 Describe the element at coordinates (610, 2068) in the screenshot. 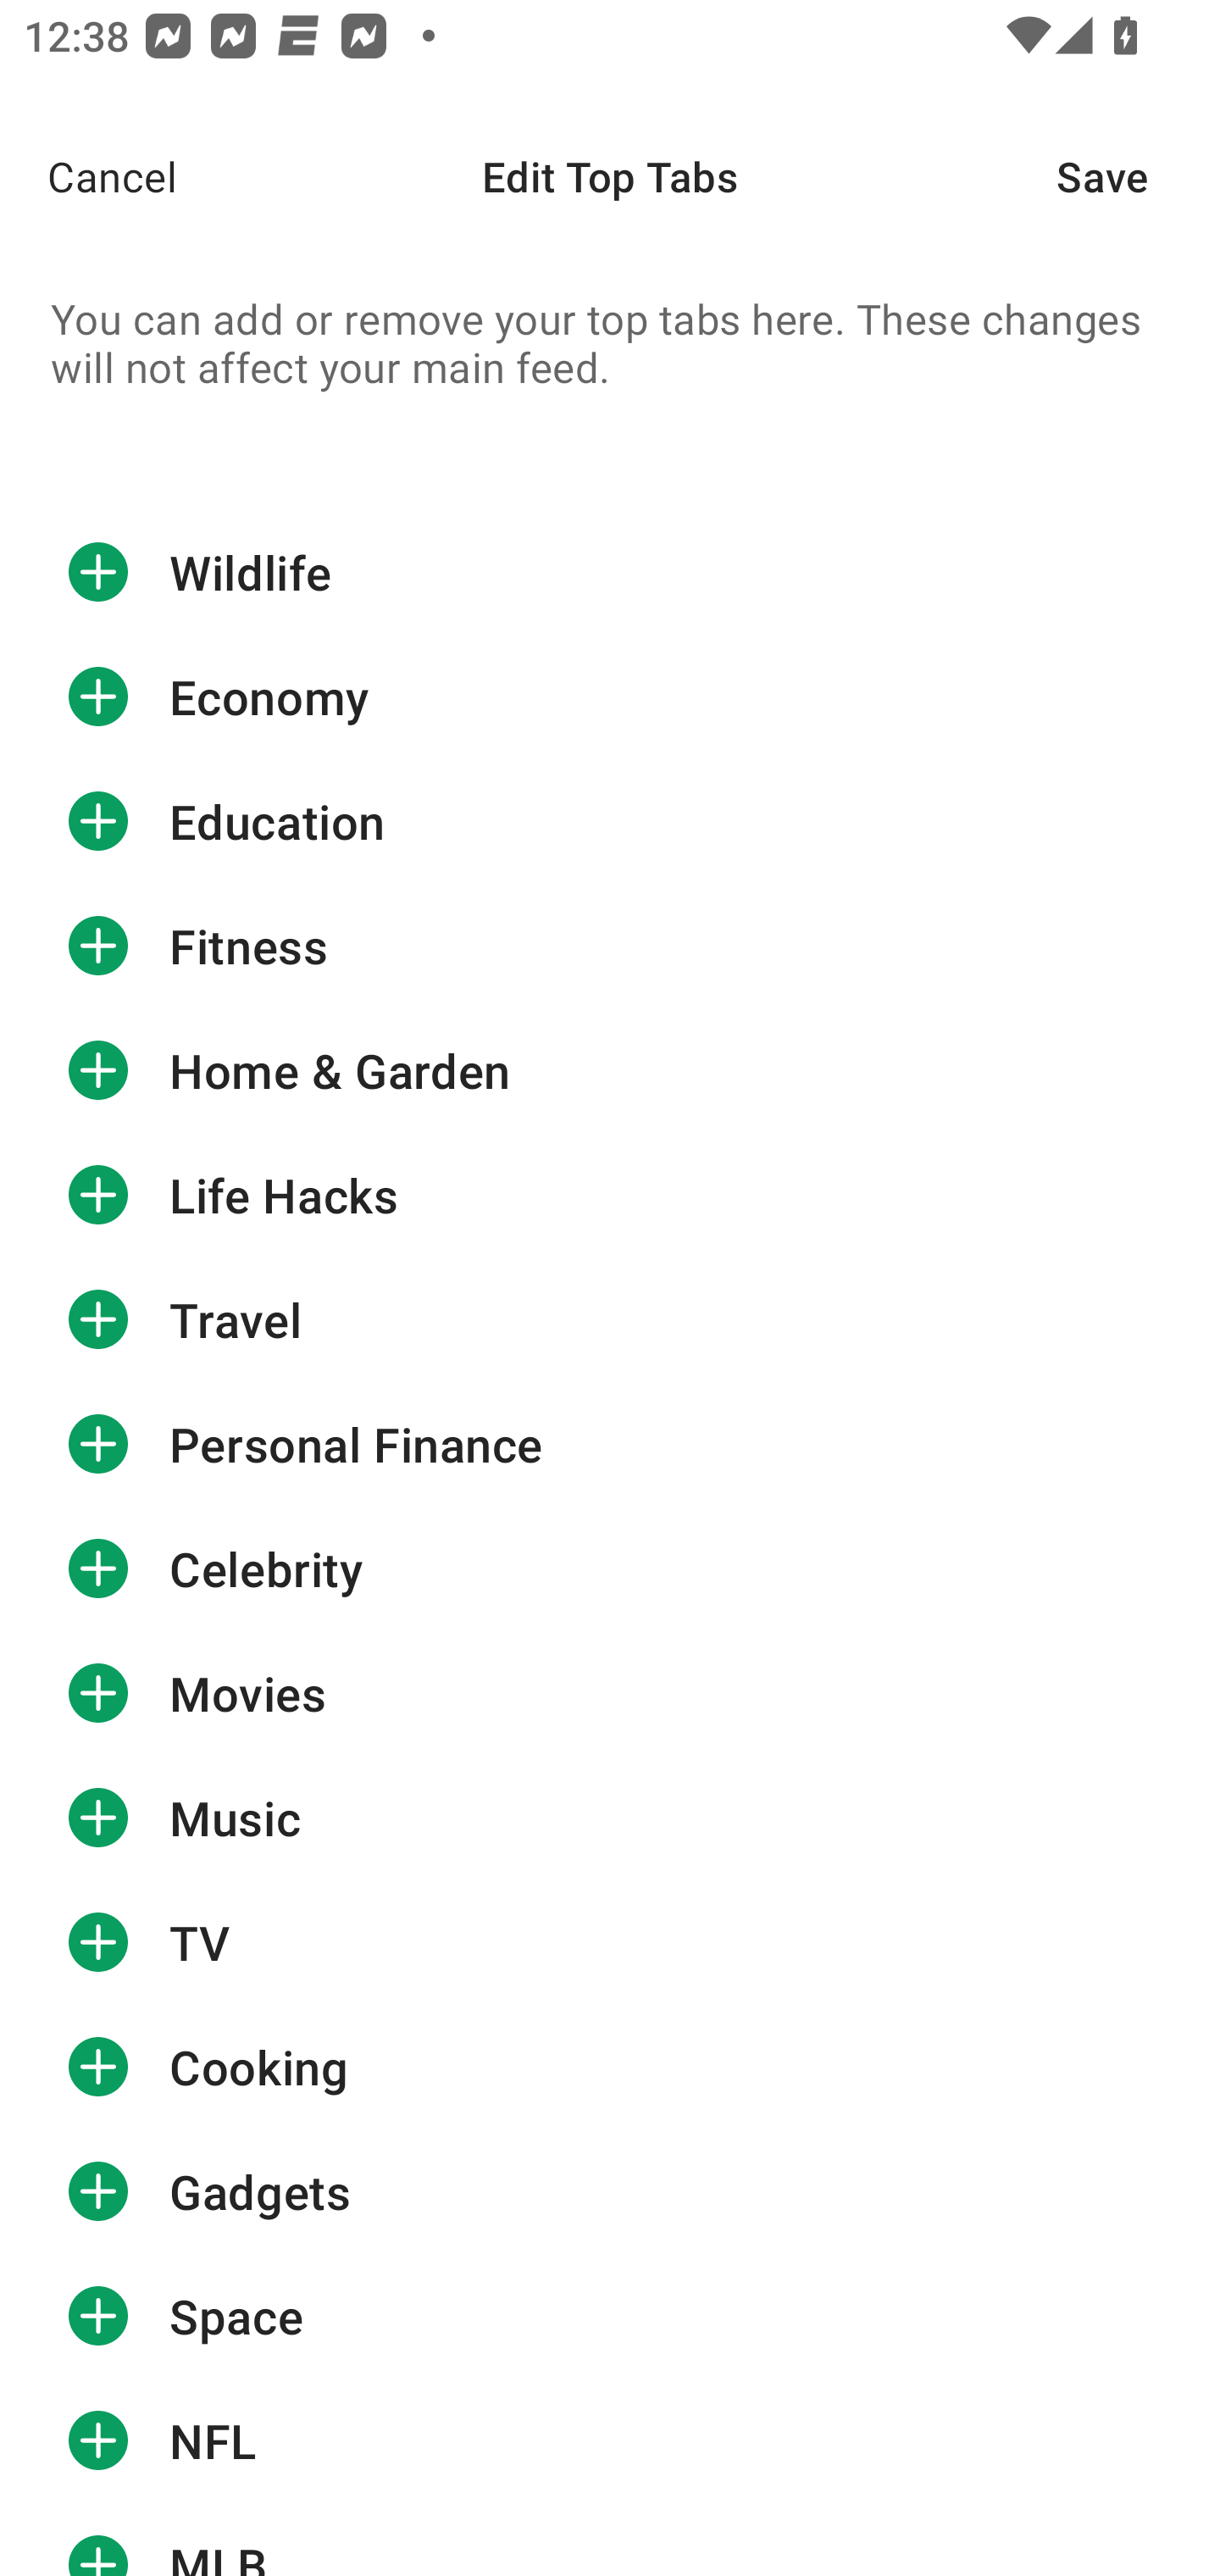

I see `Cooking` at that location.